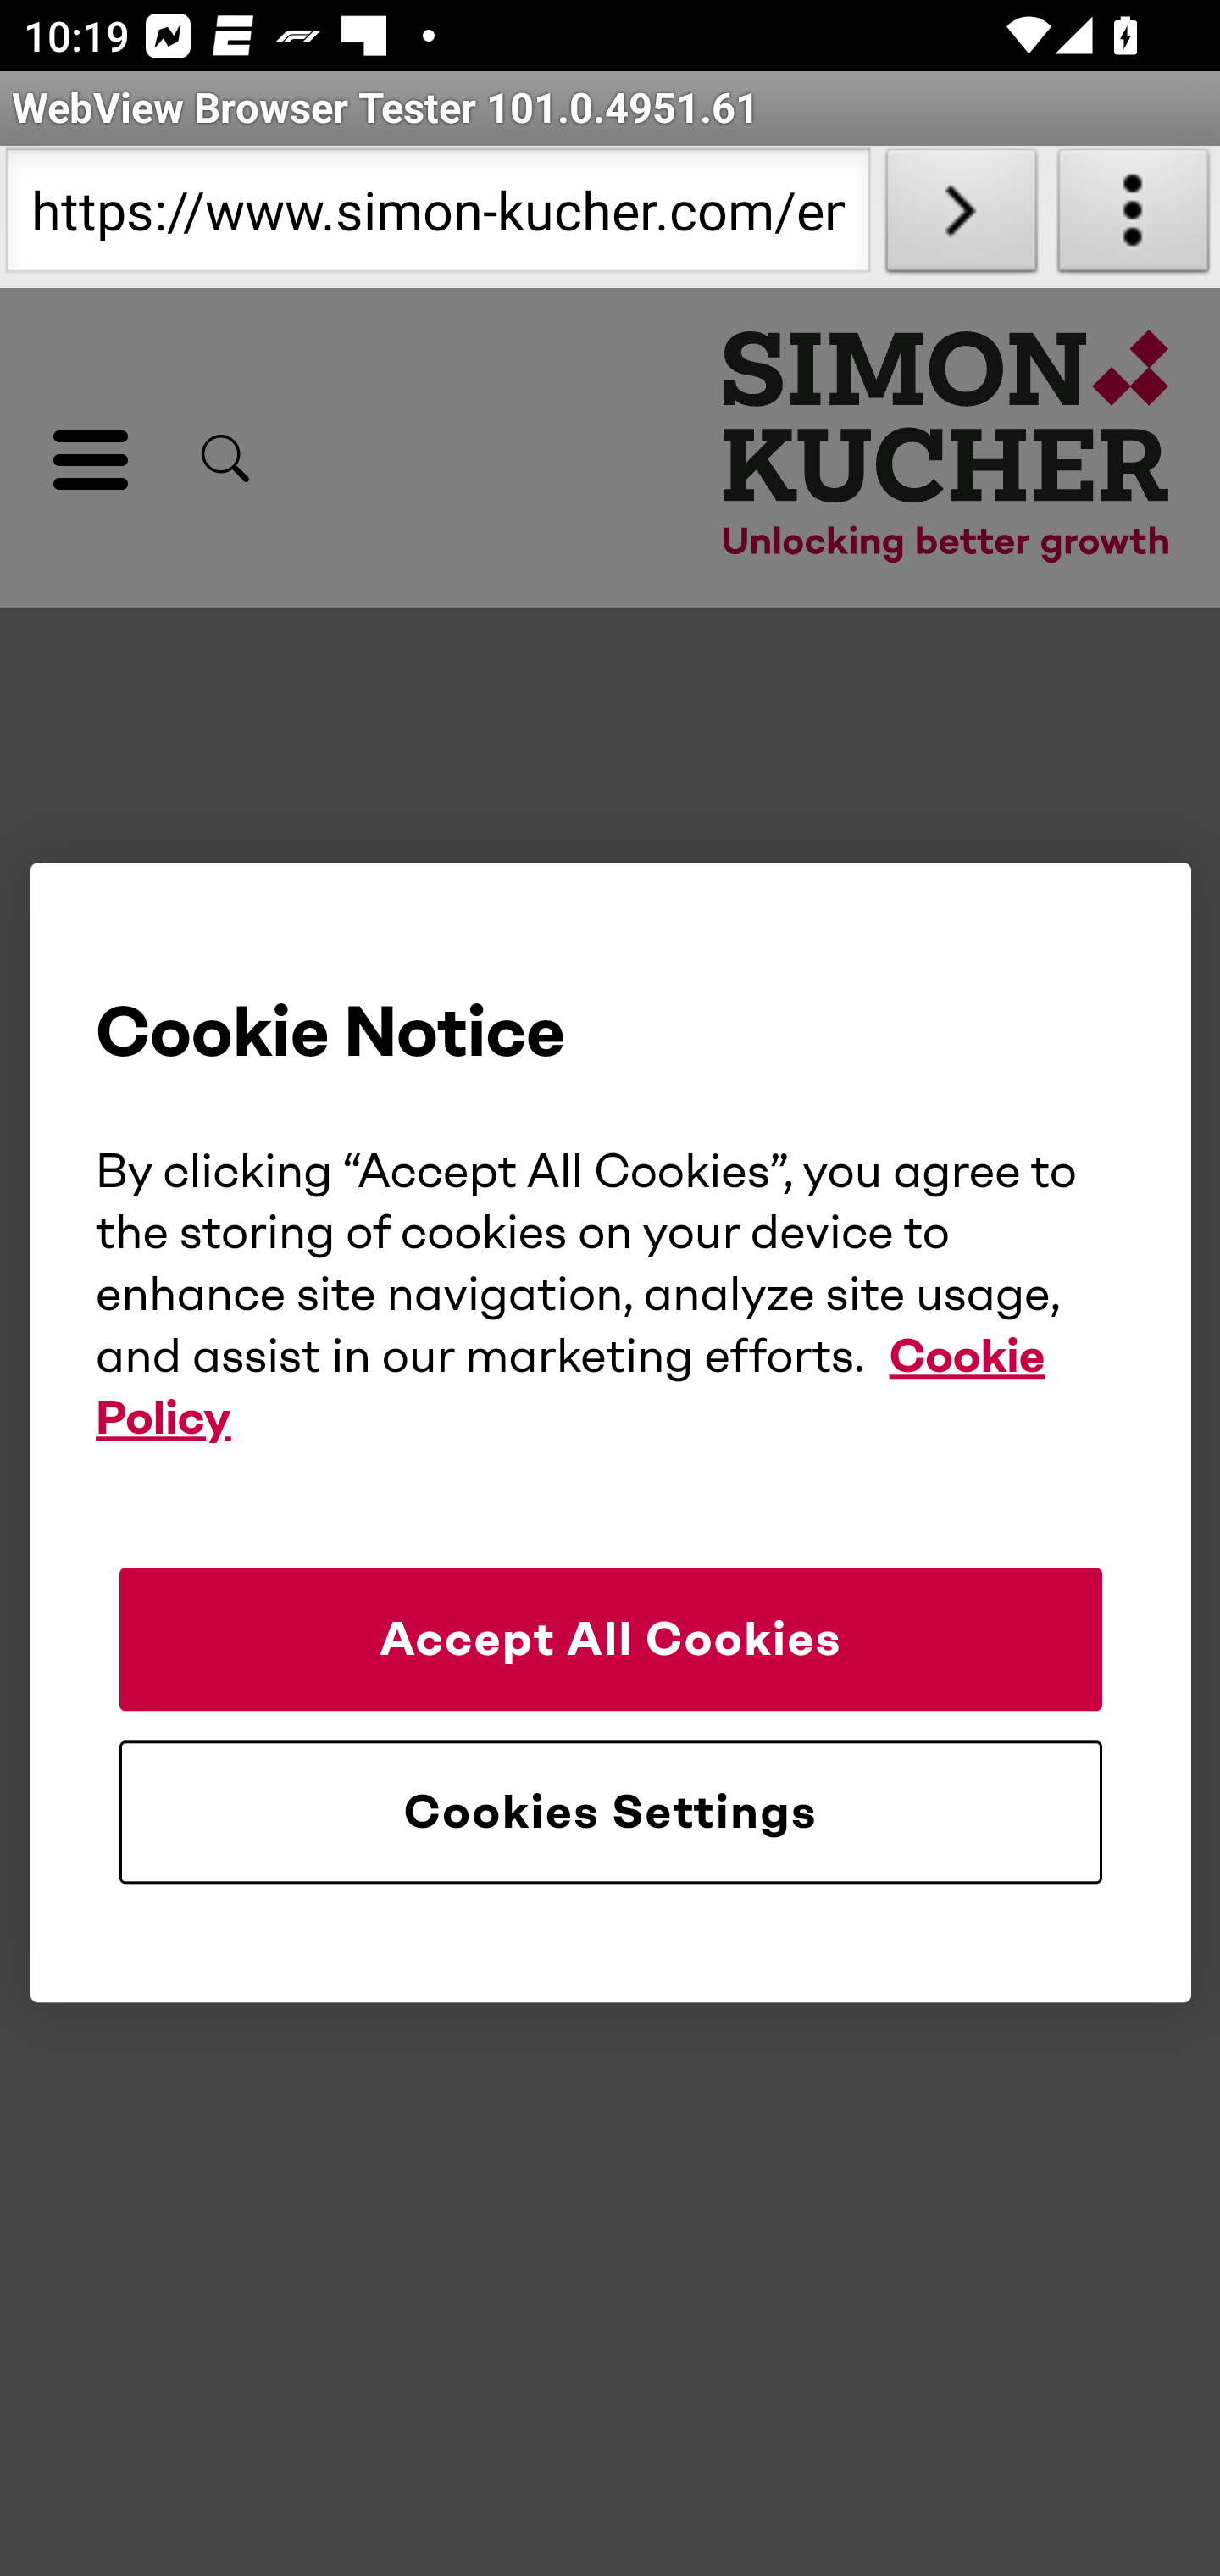 The image size is (1220, 2576). I want to click on Load URL, so click(961, 217).